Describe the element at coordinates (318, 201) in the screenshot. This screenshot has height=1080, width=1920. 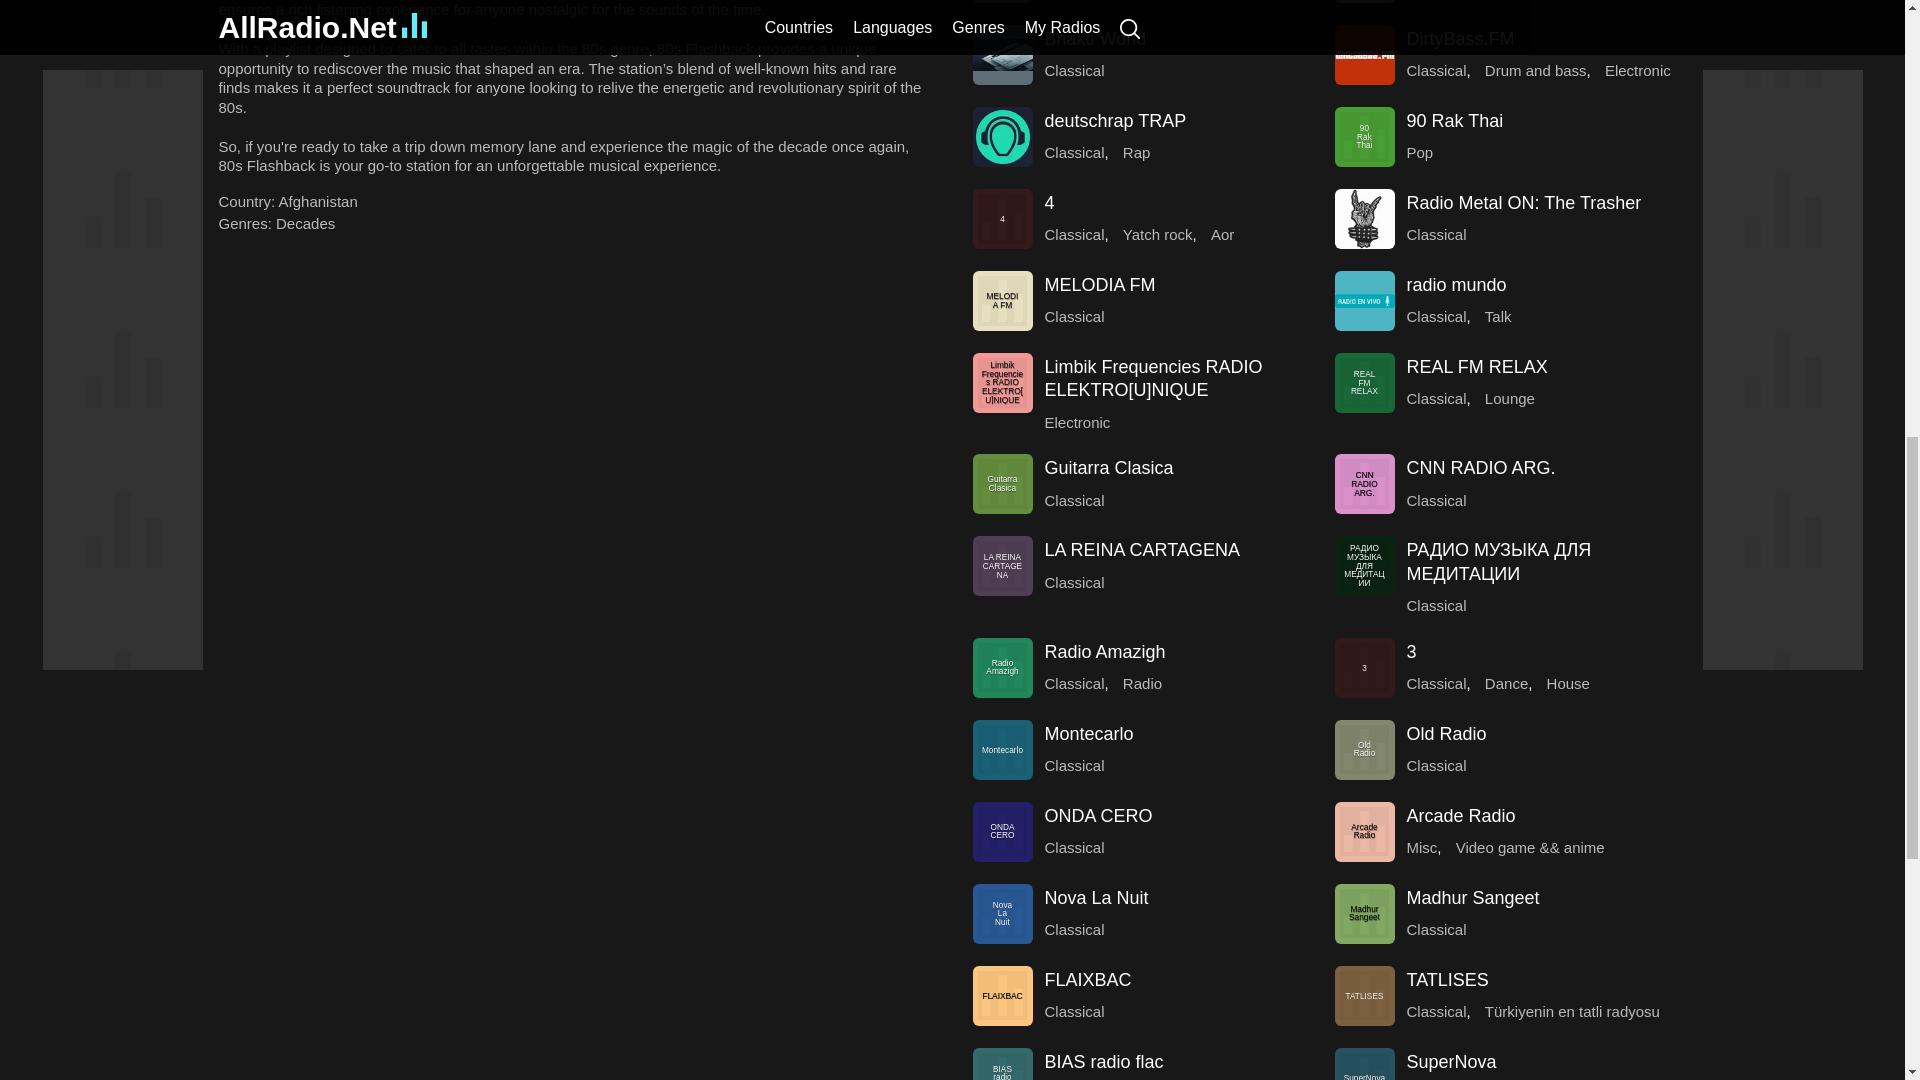
I see `Afghanistan` at that location.